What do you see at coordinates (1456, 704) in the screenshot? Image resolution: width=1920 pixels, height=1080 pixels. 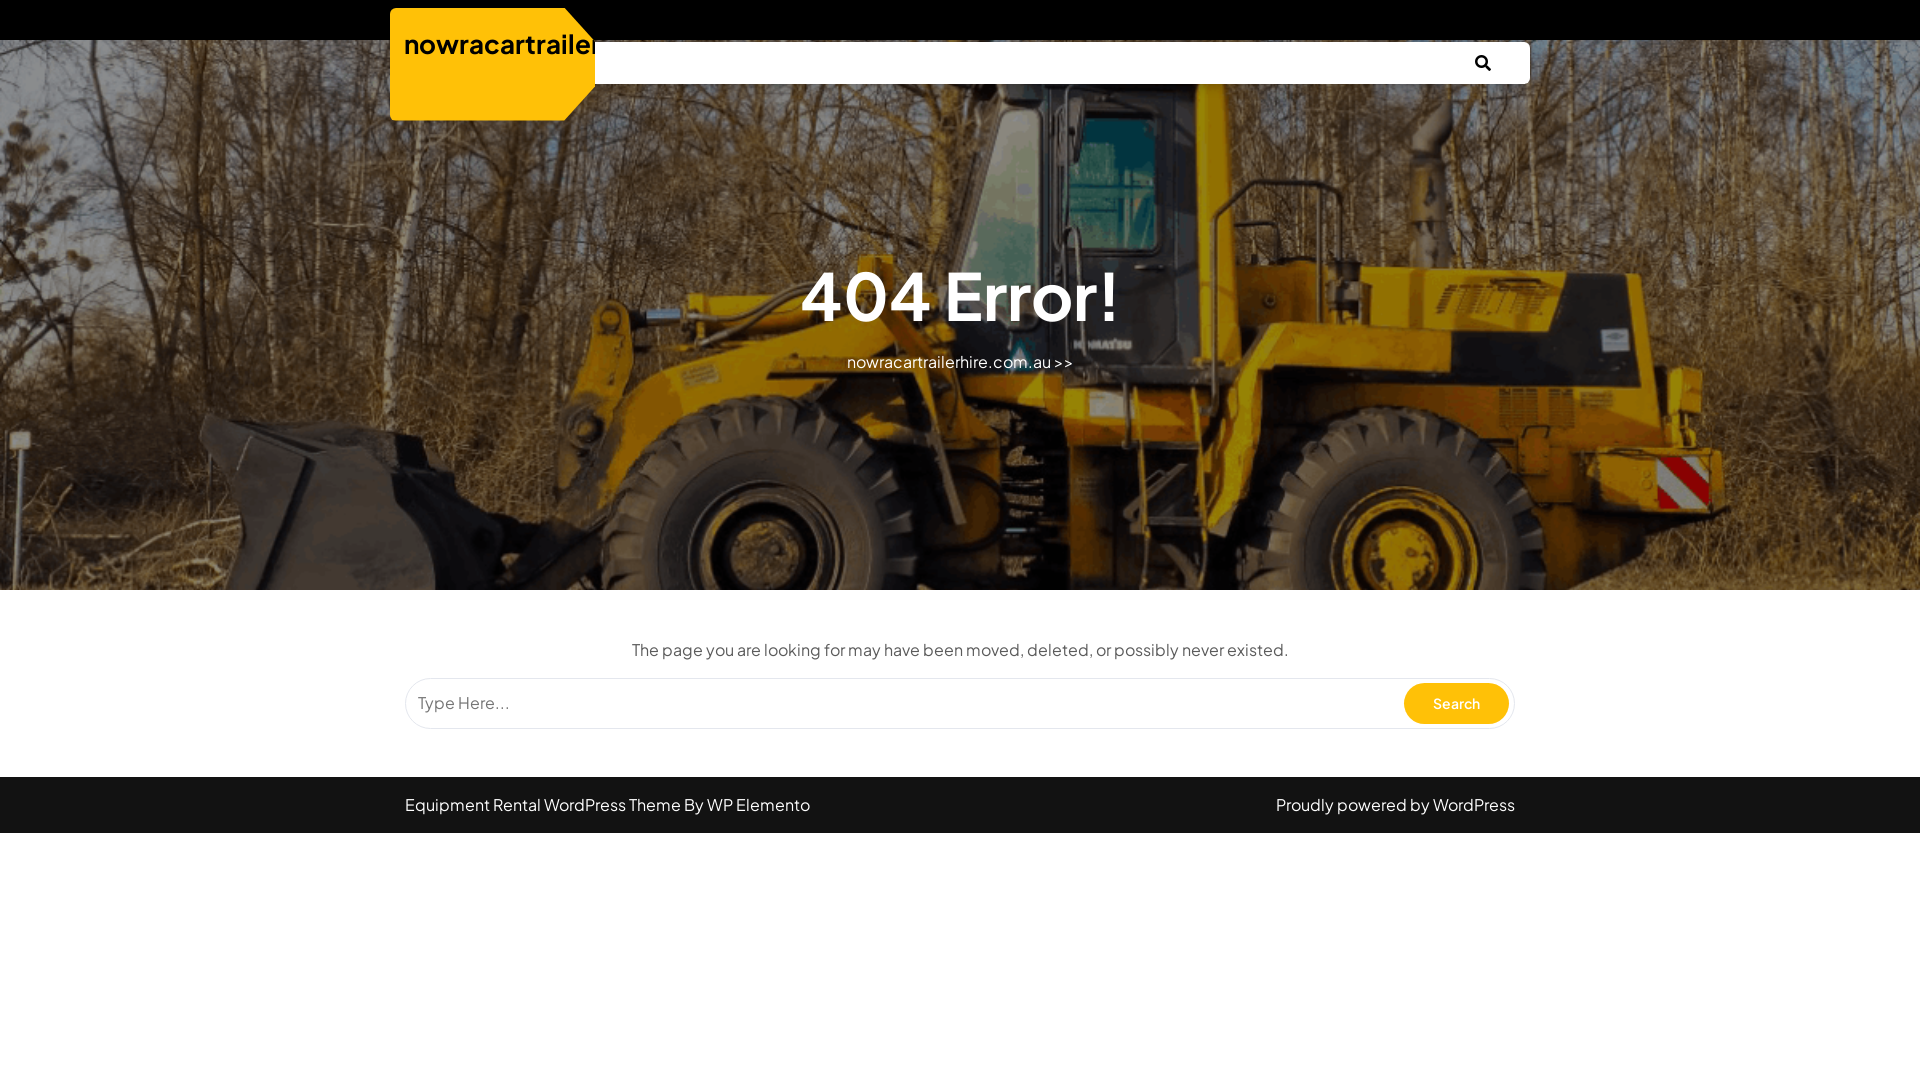 I see `Search` at bounding box center [1456, 704].